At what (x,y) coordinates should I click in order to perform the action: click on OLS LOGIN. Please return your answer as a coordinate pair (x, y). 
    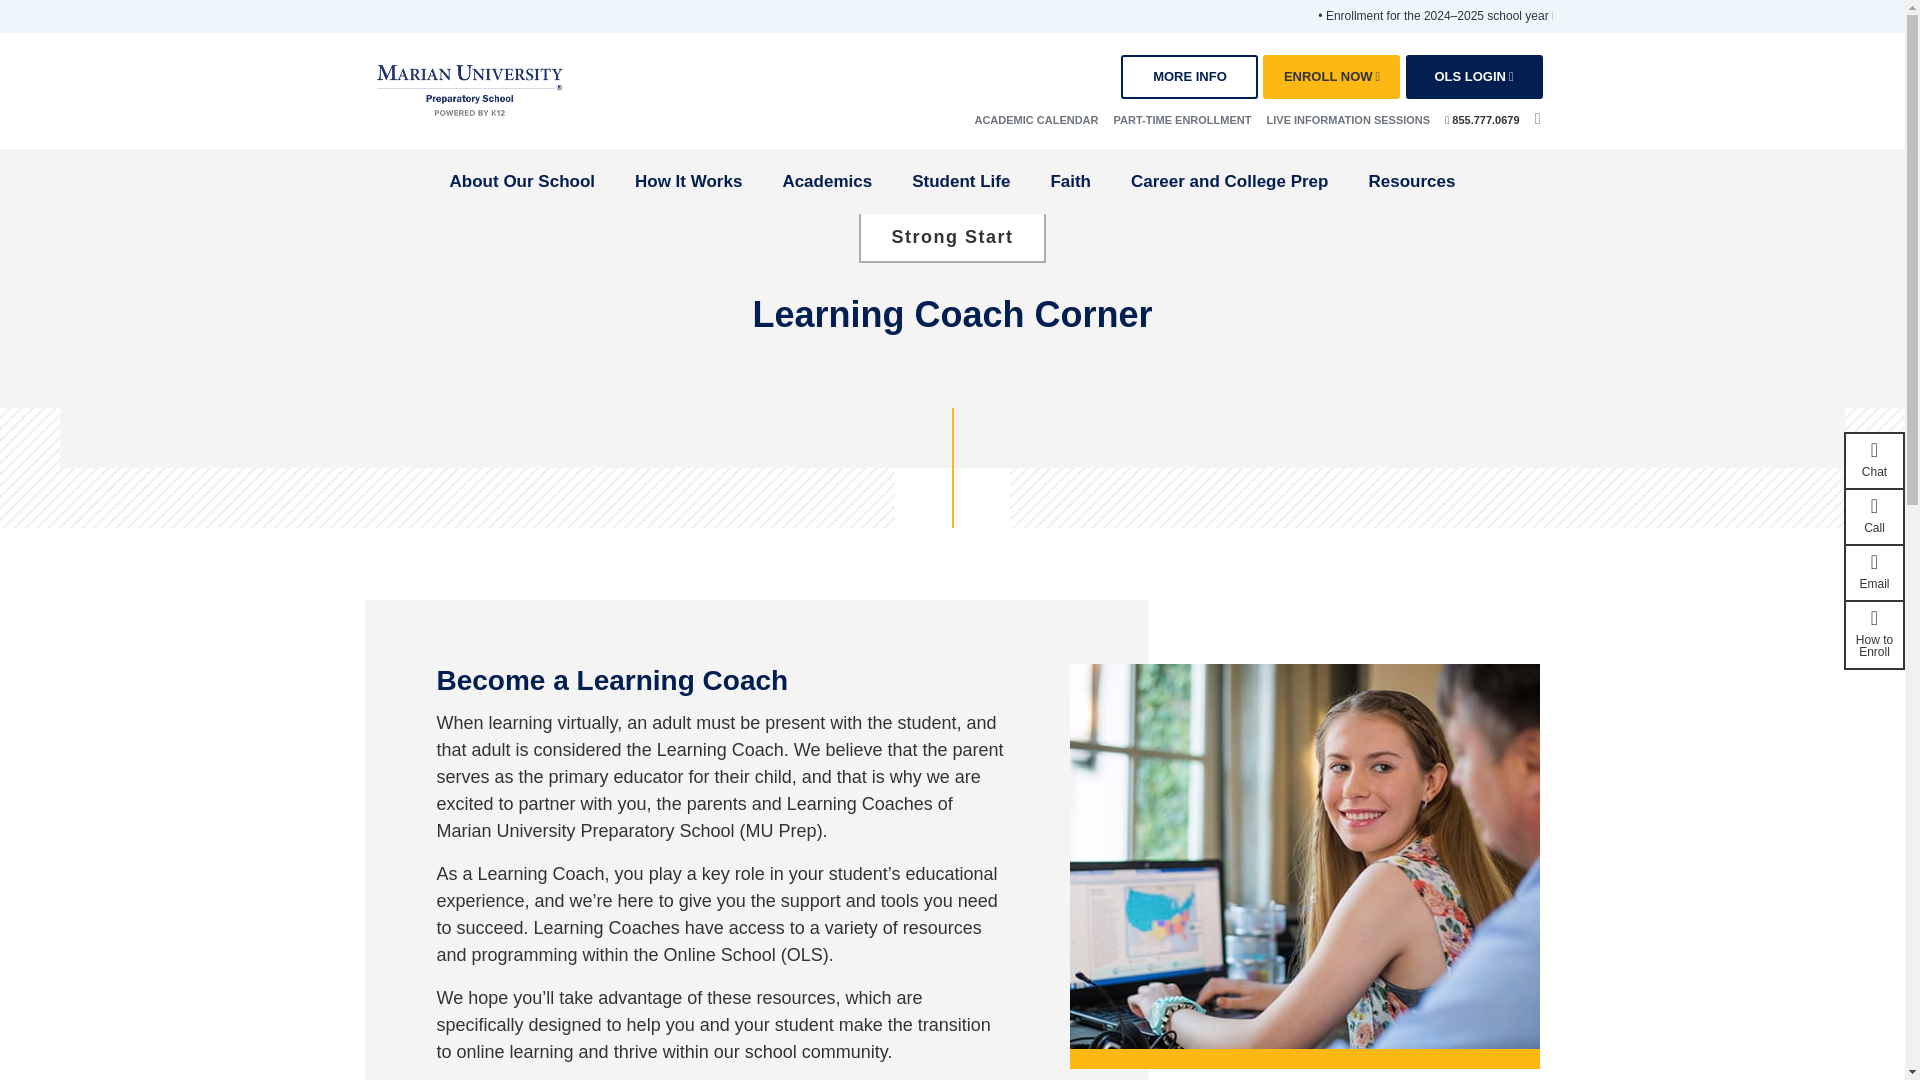
    Looking at the image, I should click on (1474, 77).